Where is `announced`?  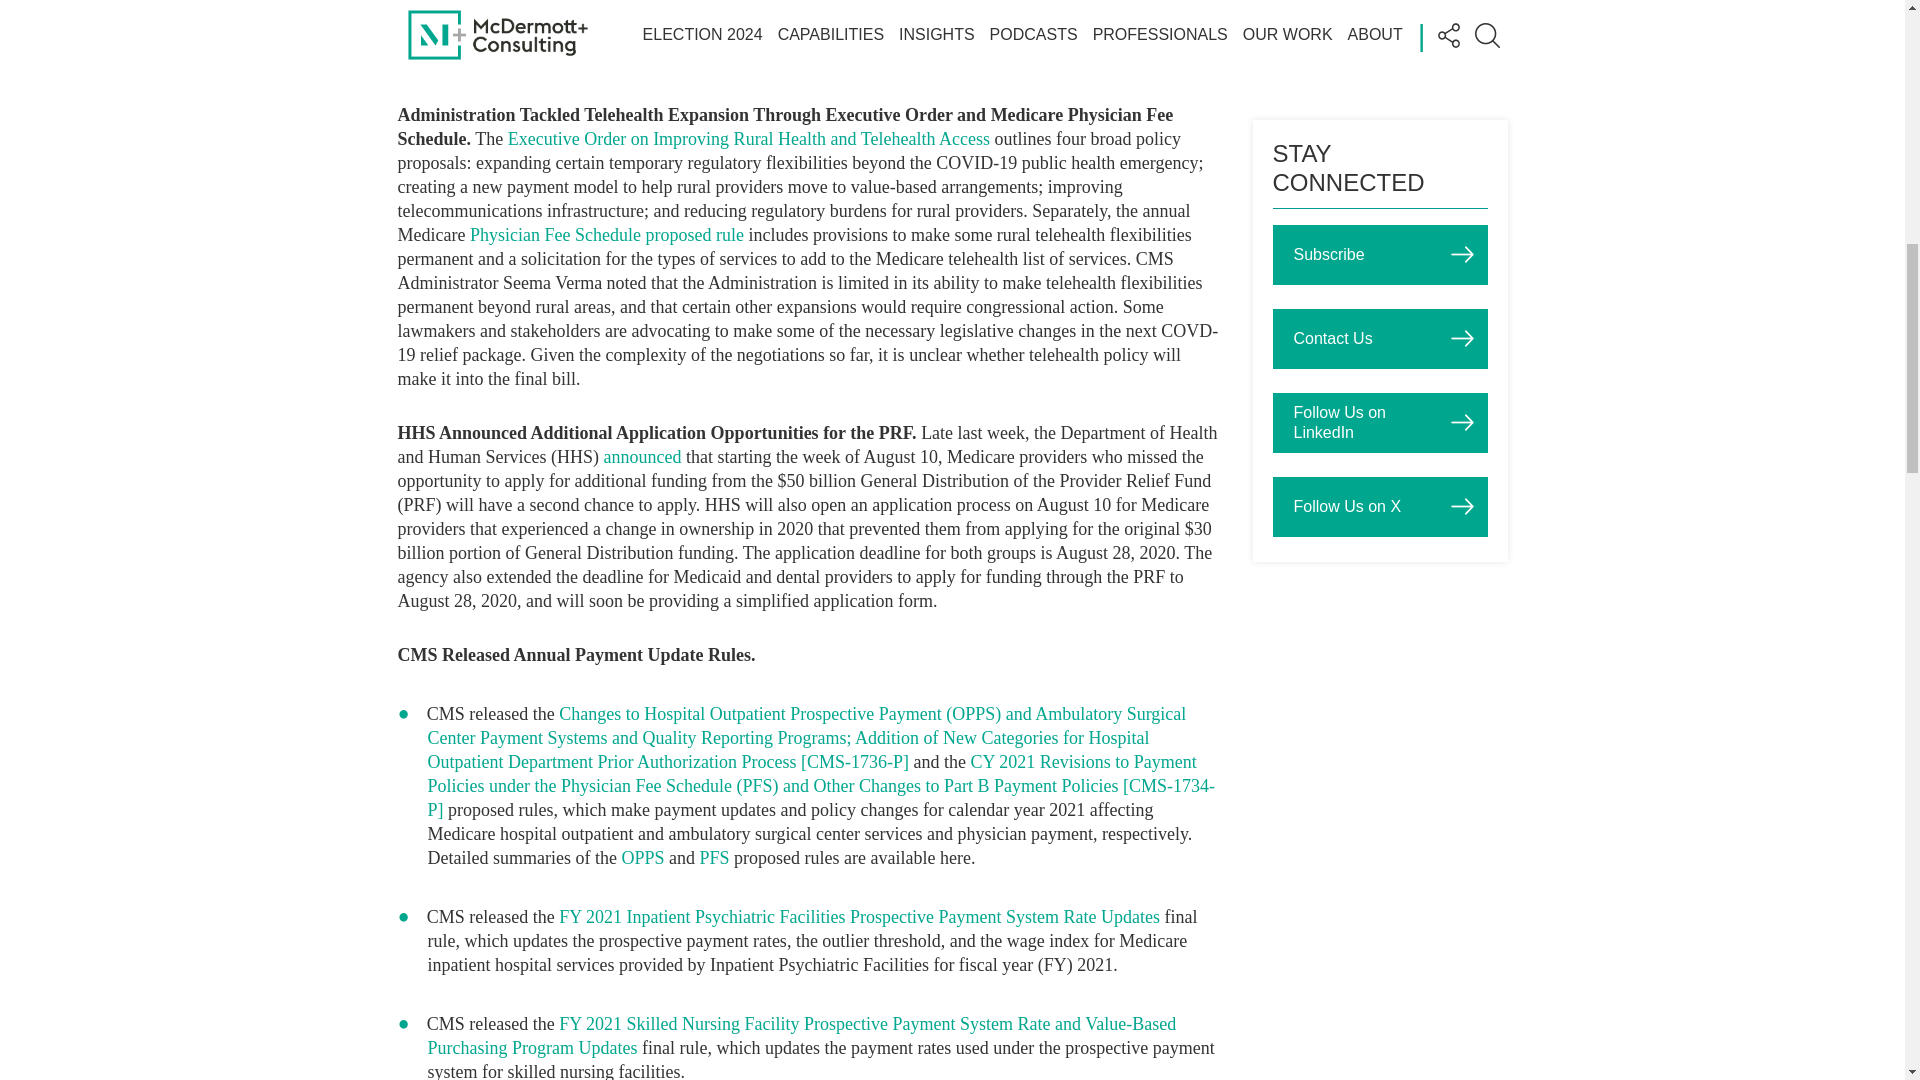
announced is located at coordinates (642, 456).